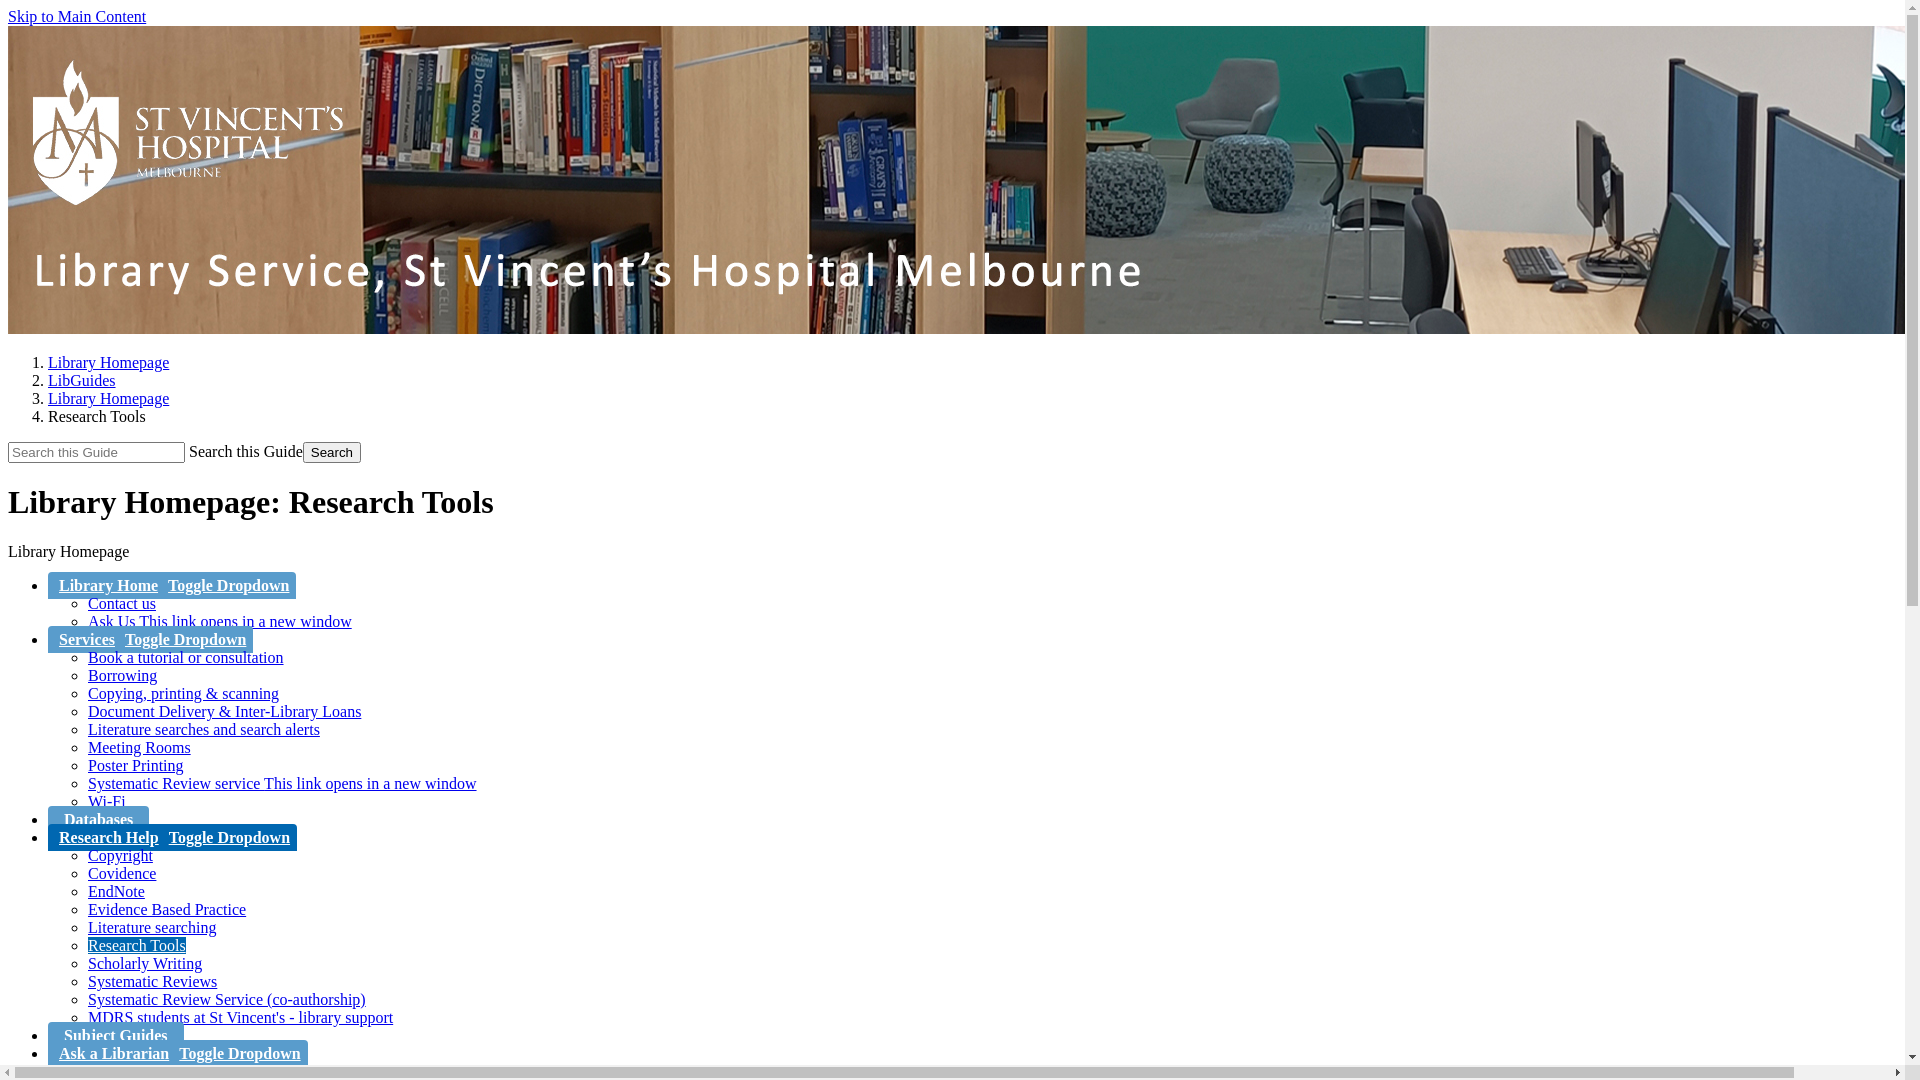 The height and width of the screenshot is (1080, 1920). What do you see at coordinates (220, 621) in the screenshot?
I see `Ask Us This link opens in a new window` at bounding box center [220, 621].